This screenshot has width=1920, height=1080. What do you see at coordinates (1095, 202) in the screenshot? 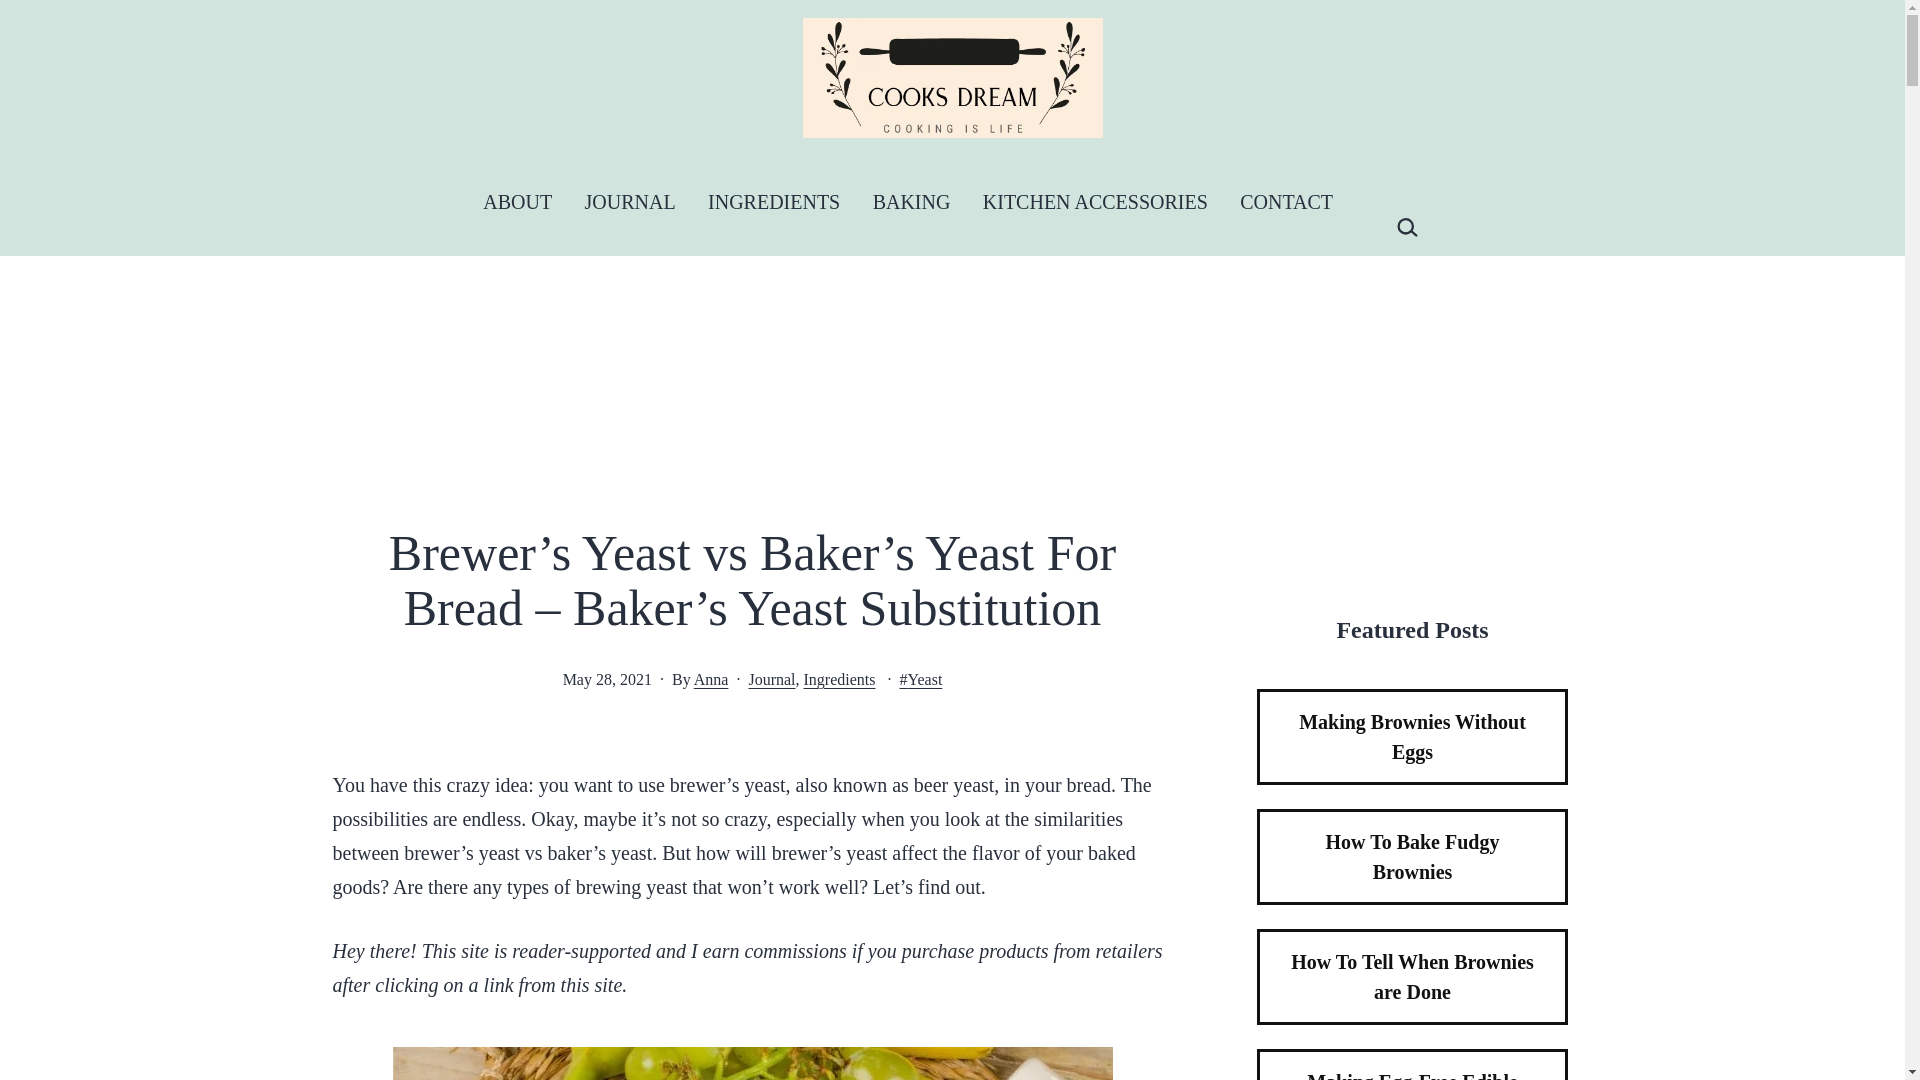
I see `KITCHEN ACCESSORIES` at bounding box center [1095, 202].